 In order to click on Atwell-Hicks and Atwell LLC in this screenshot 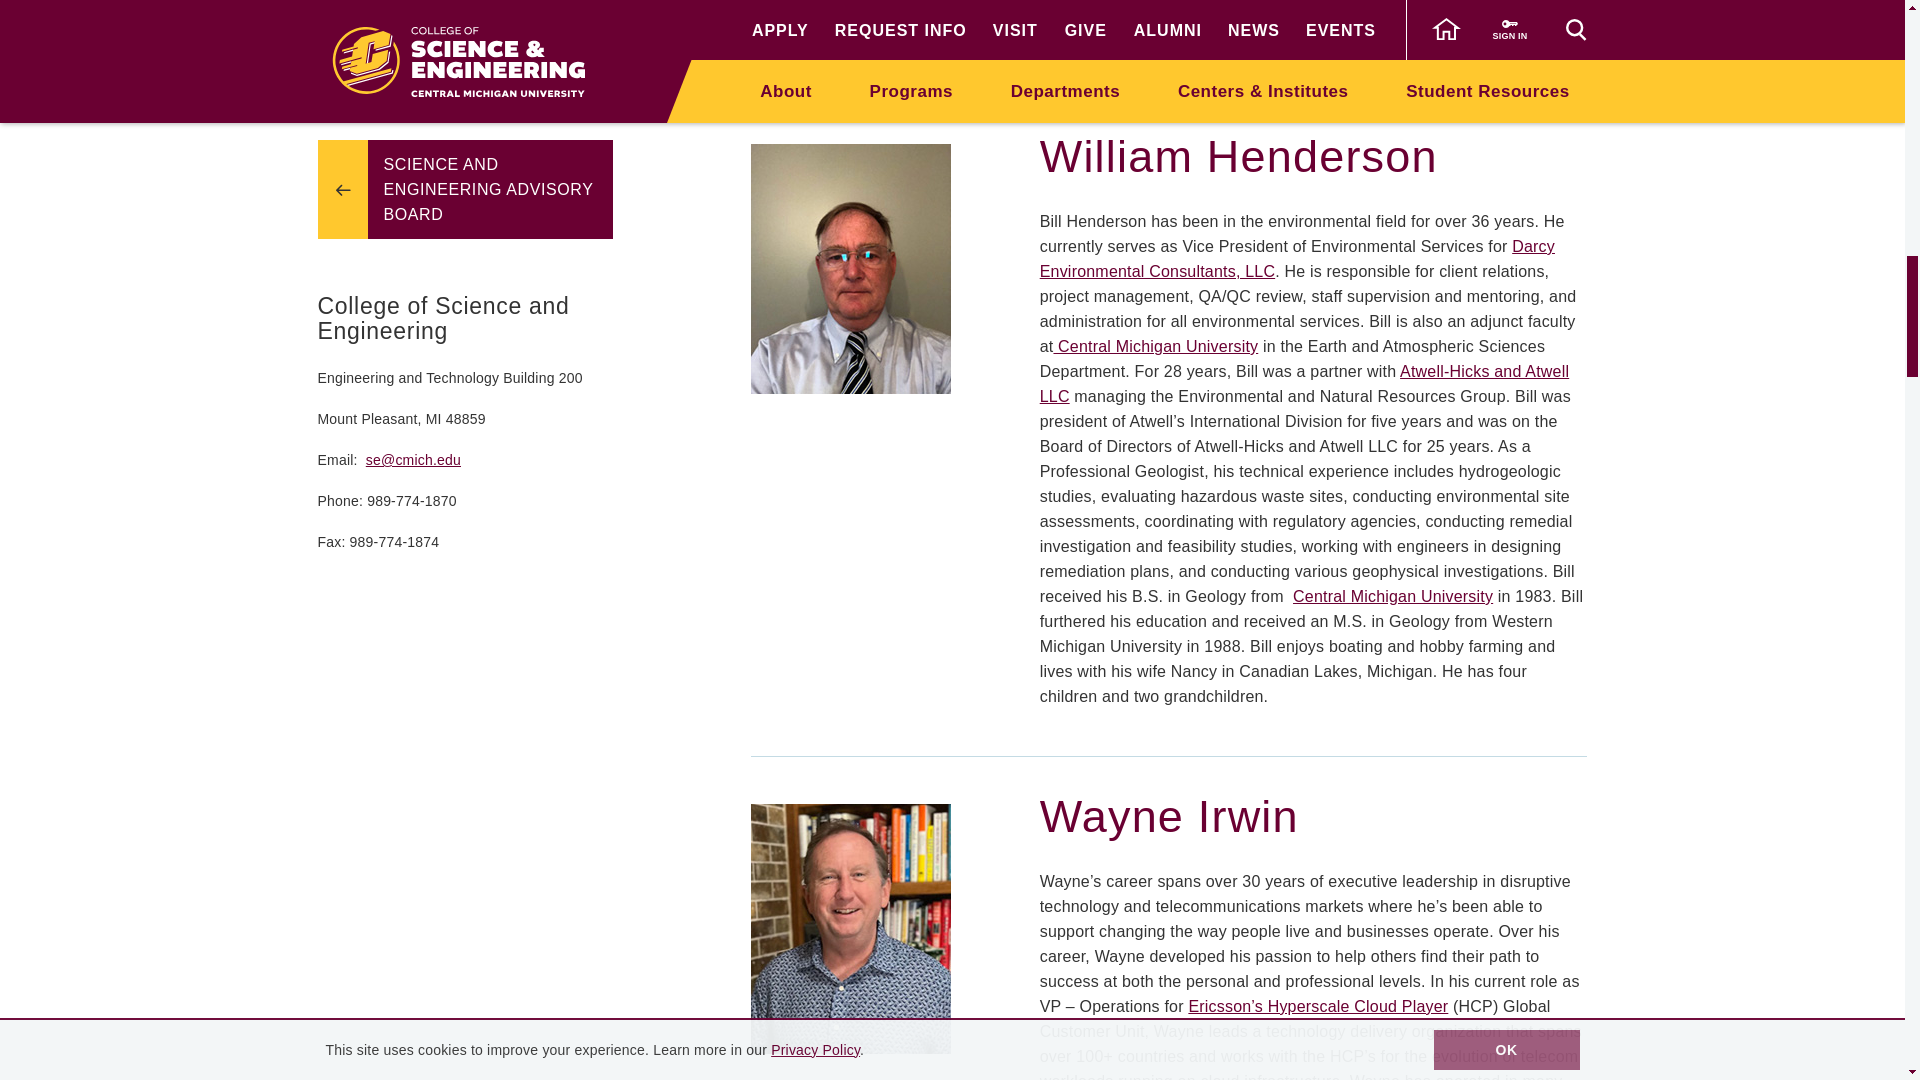, I will do `click(1304, 384)`.